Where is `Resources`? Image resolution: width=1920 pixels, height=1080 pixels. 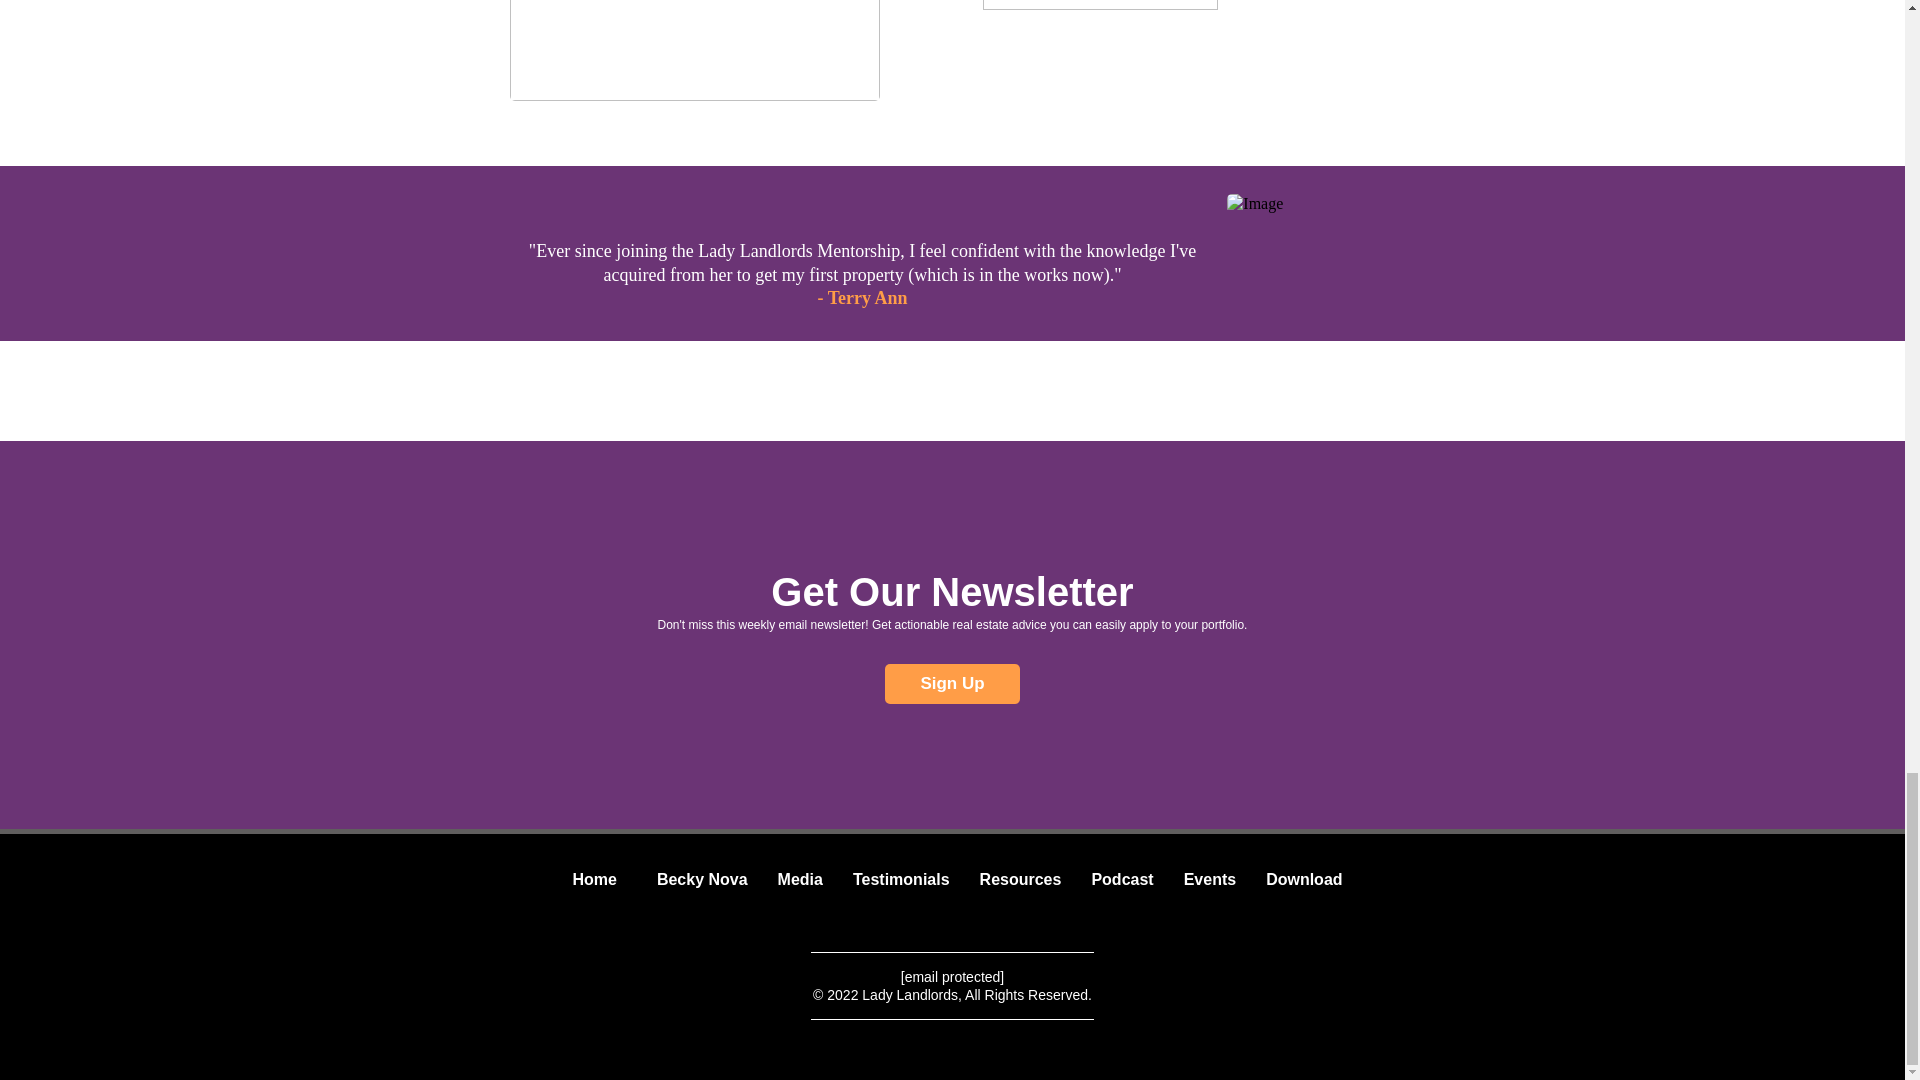
Resources is located at coordinates (1021, 879).